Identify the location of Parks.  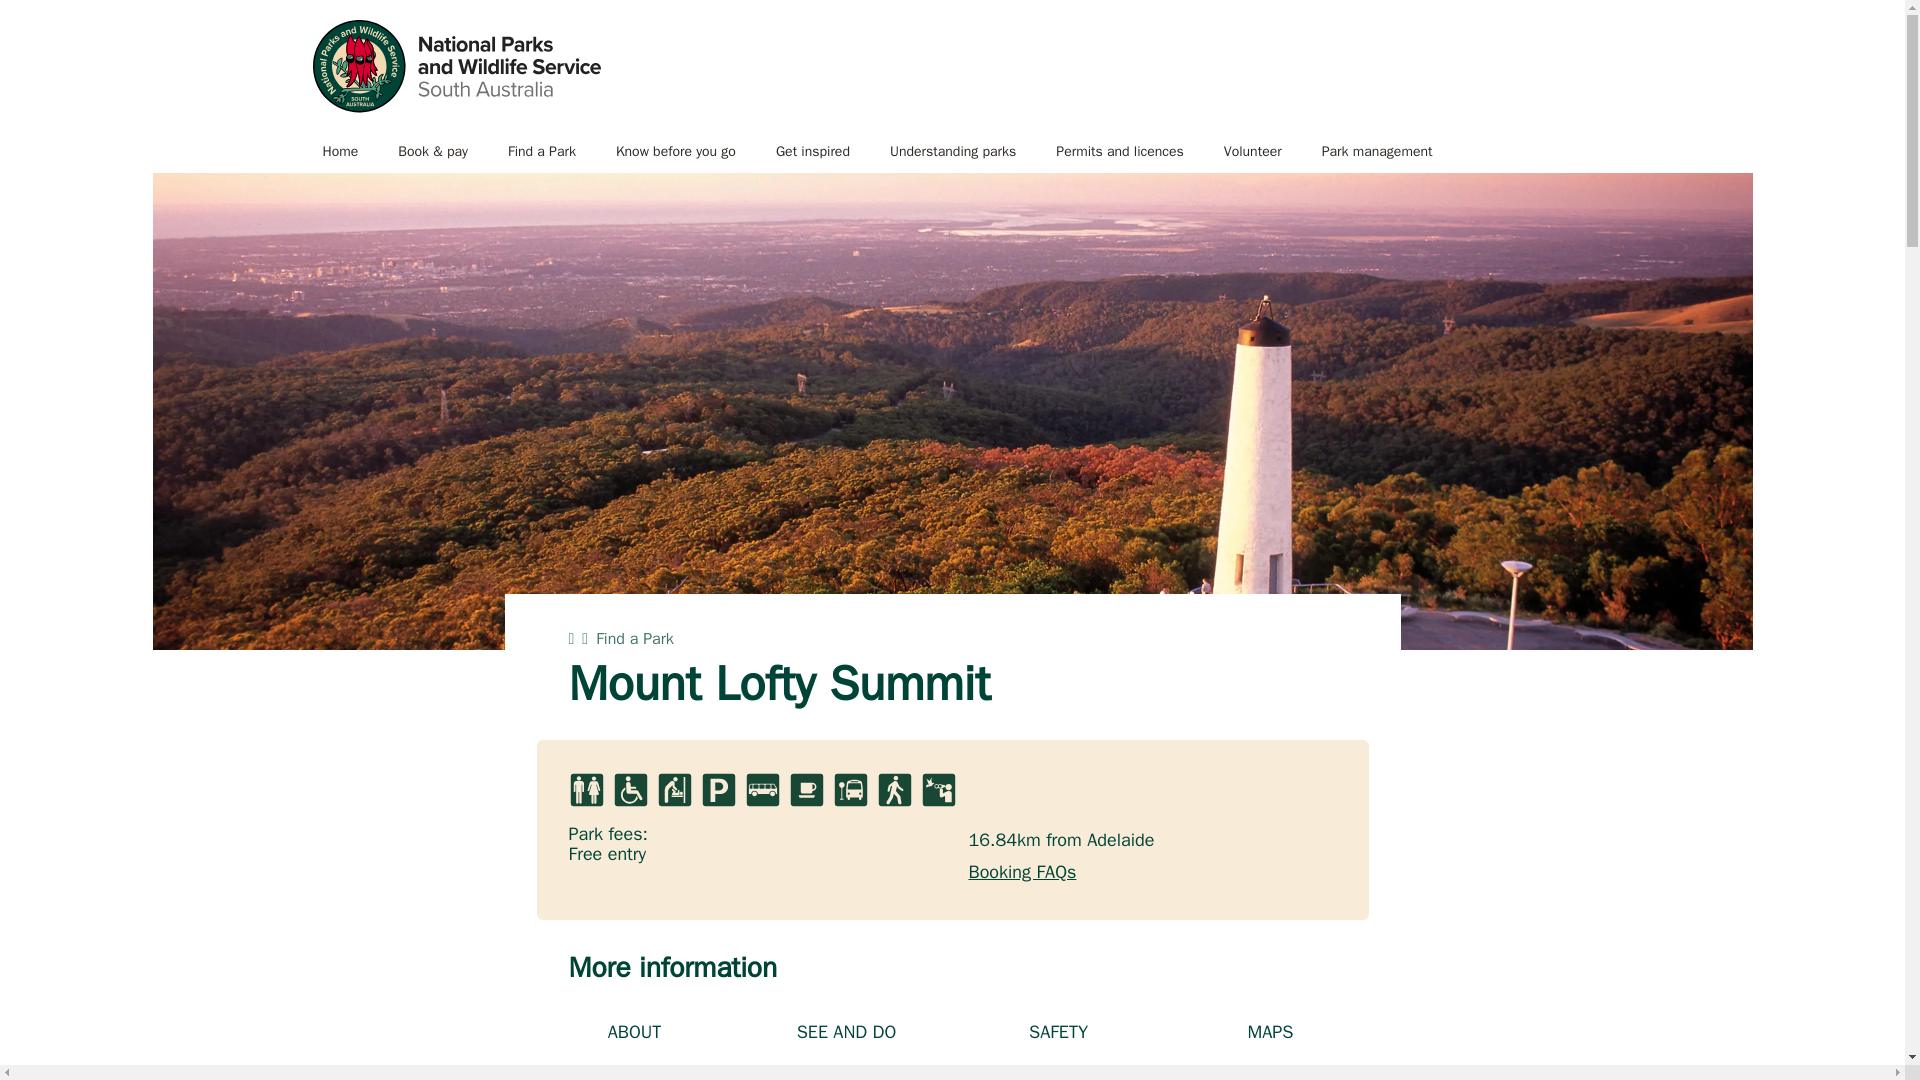
(455, 66).